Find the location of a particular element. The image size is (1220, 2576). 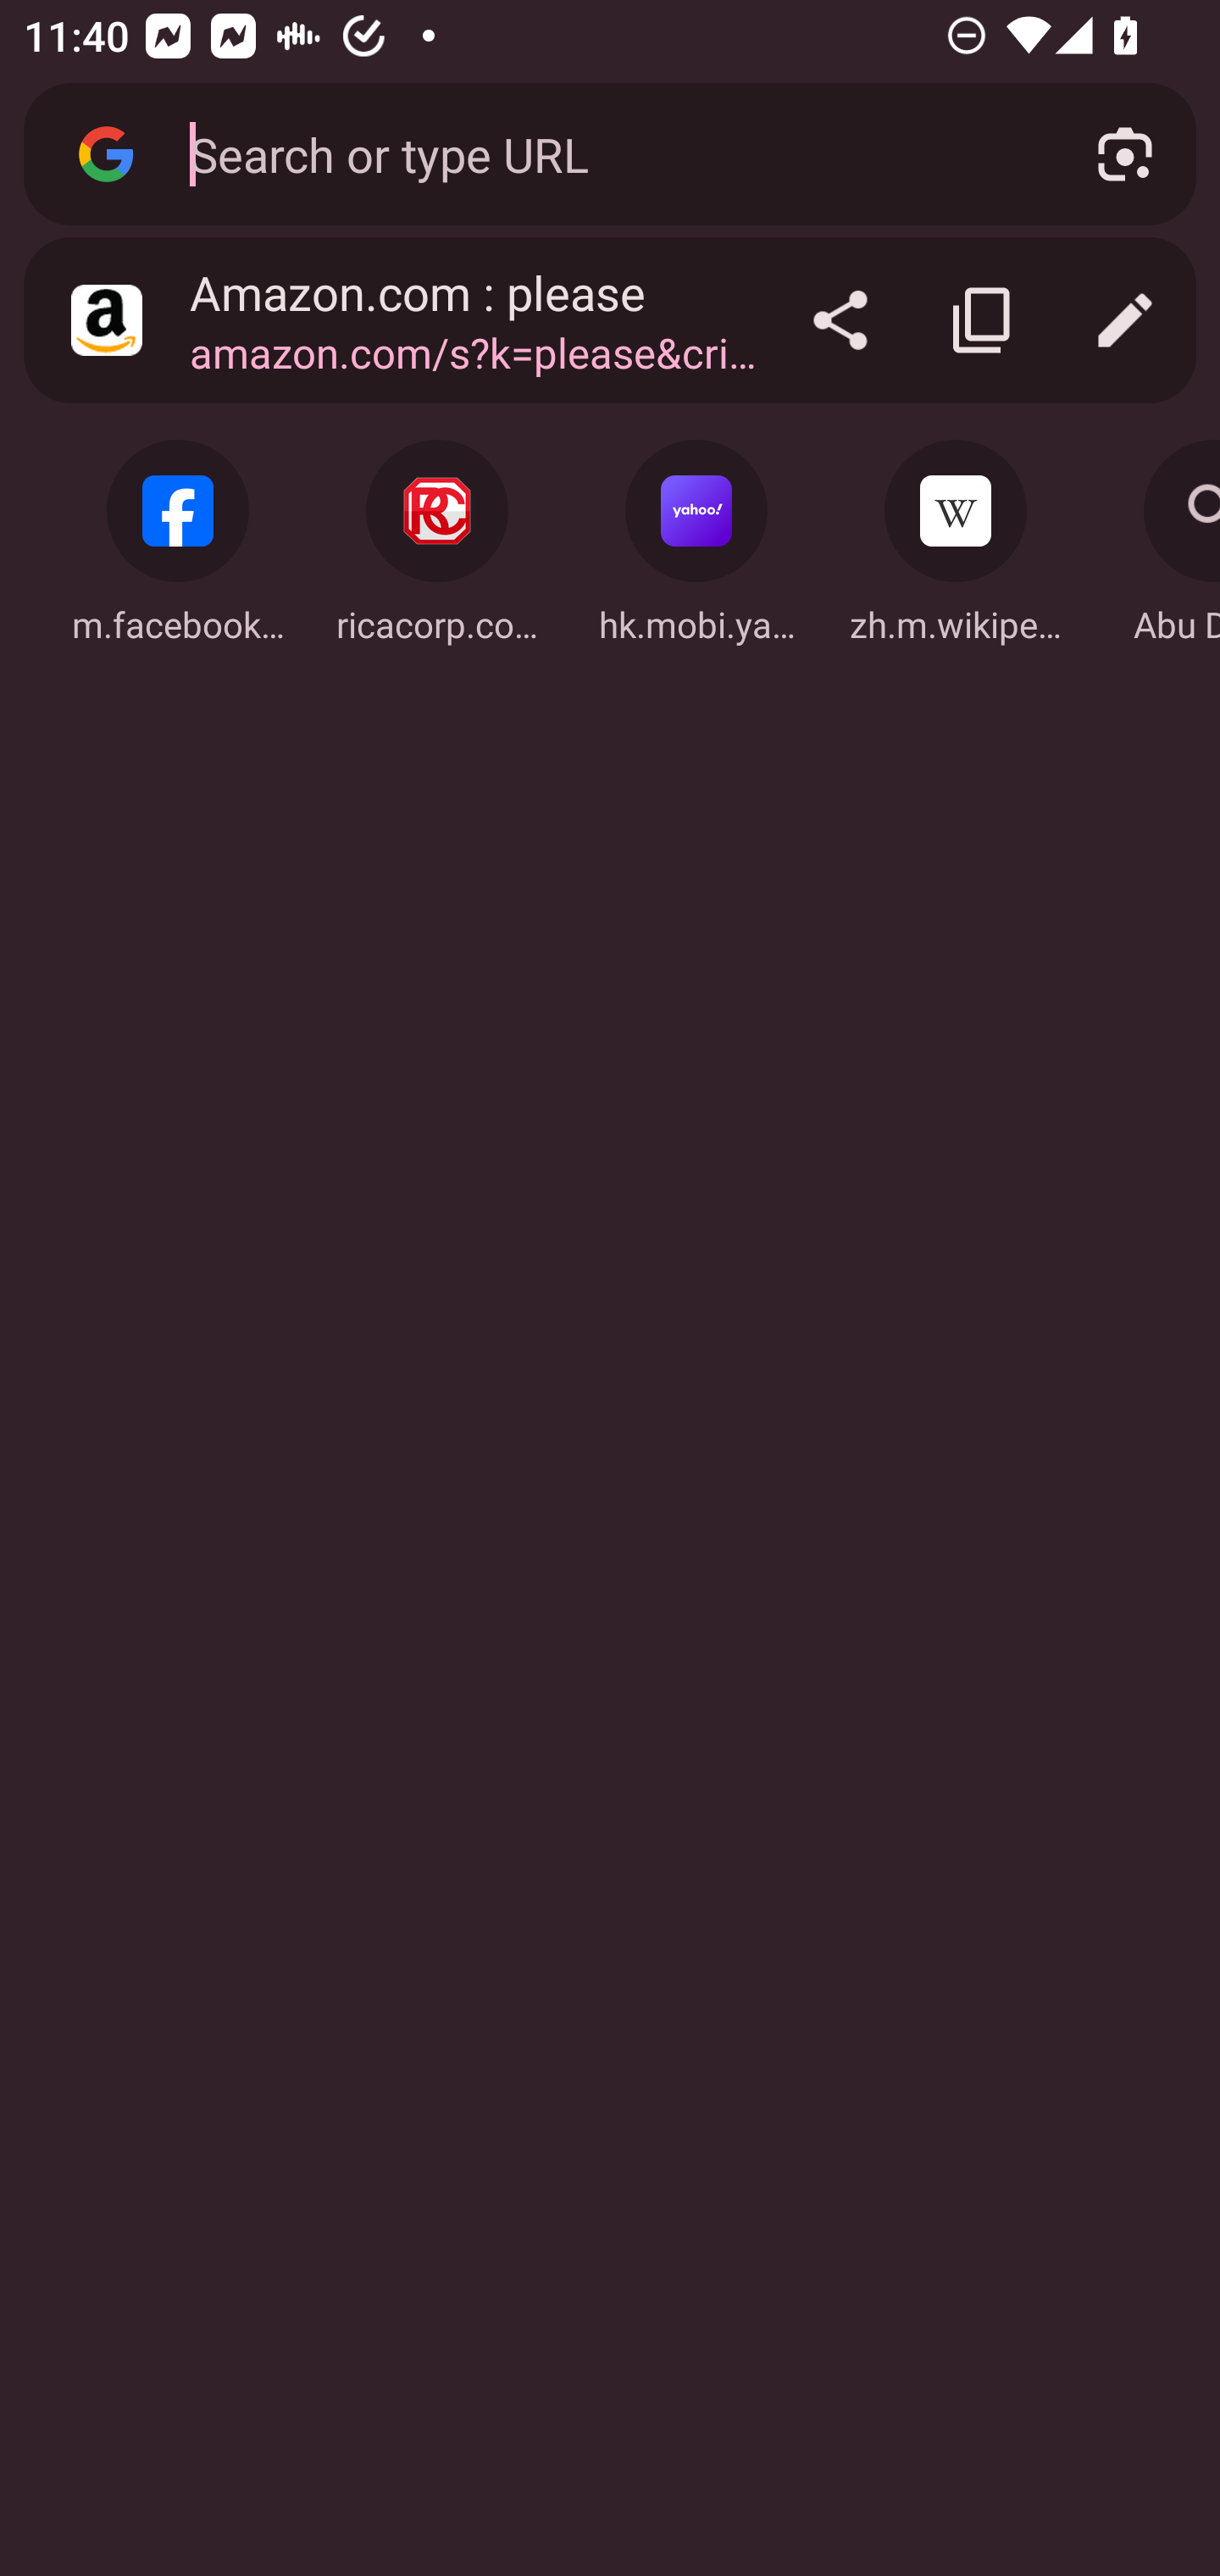

Search: Abu Dhabi Abu Dhabi is located at coordinates (1158, 533).